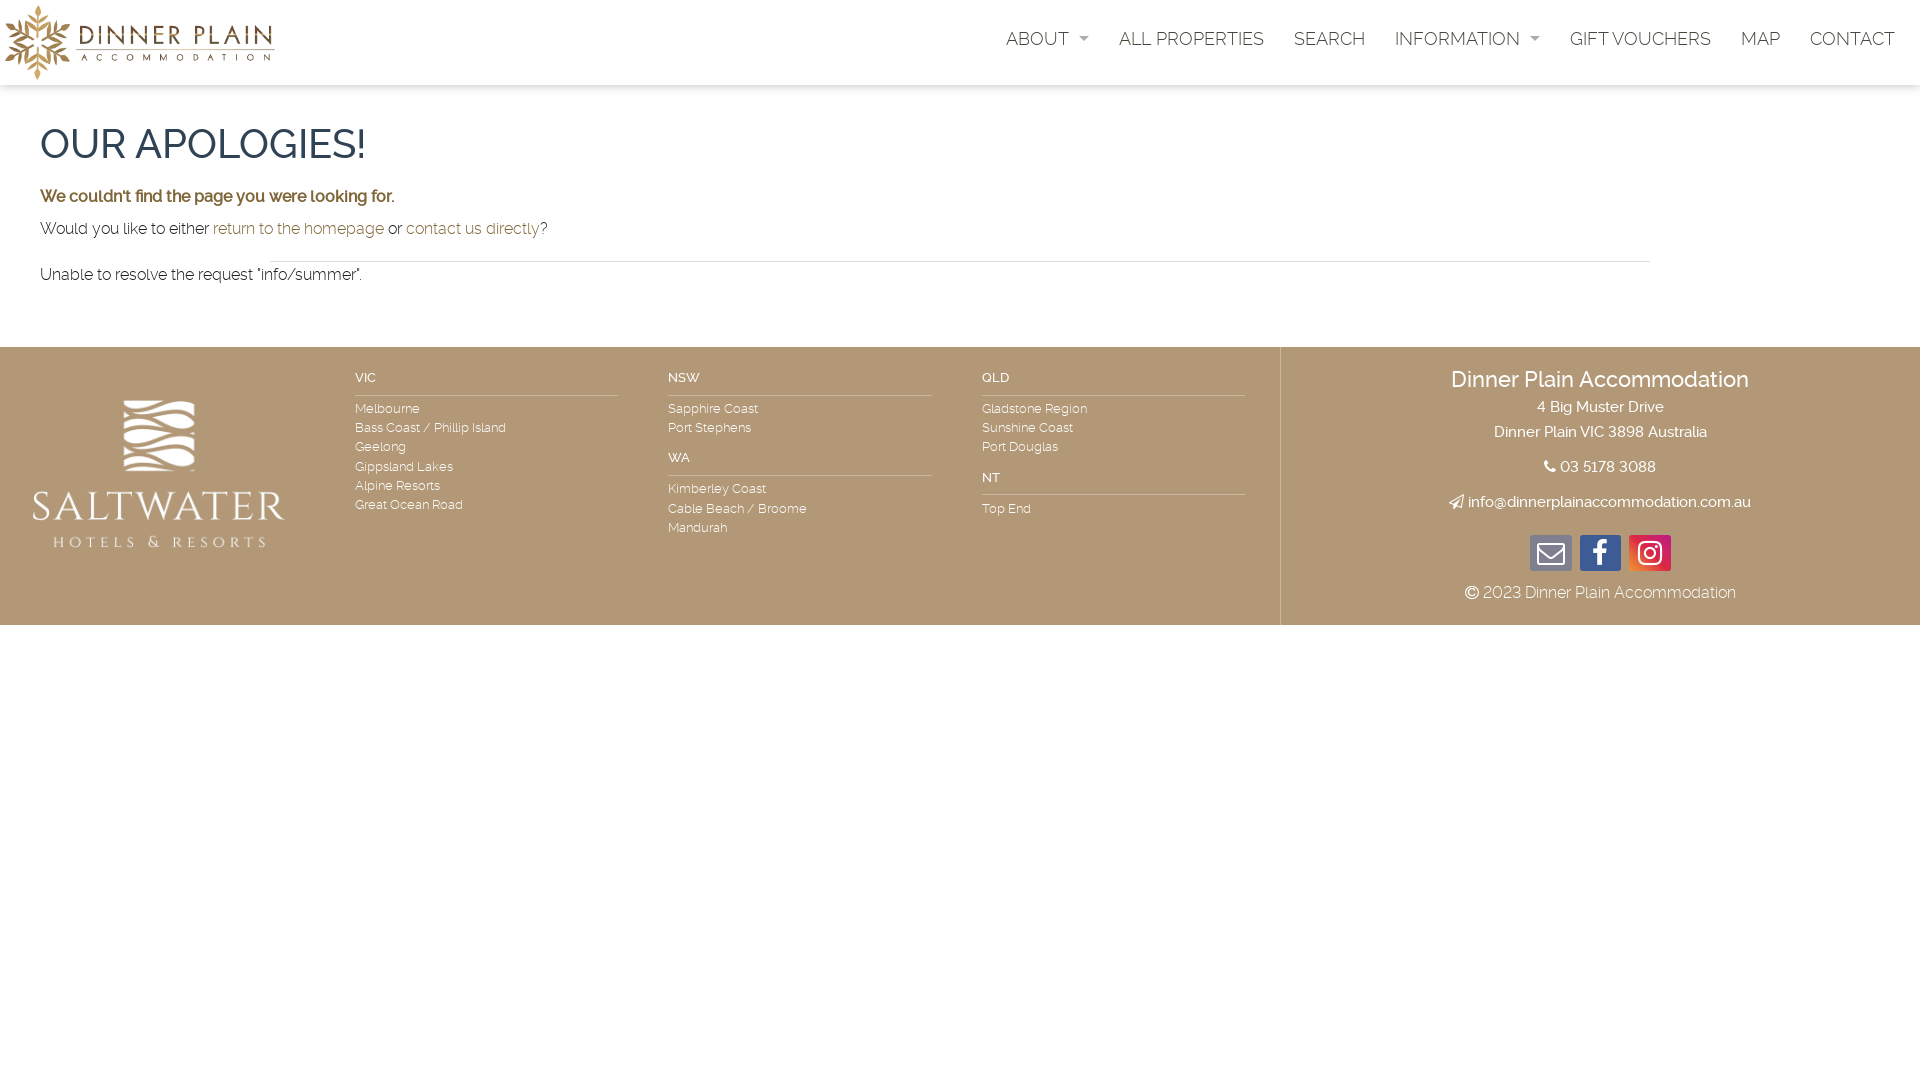 Image resolution: width=1920 pixels, height=1080 pixels. What do you see at coordinates (1468, 120) in the screenshot?
I see `SKI HIRE` at bounding box center [1468, 120].